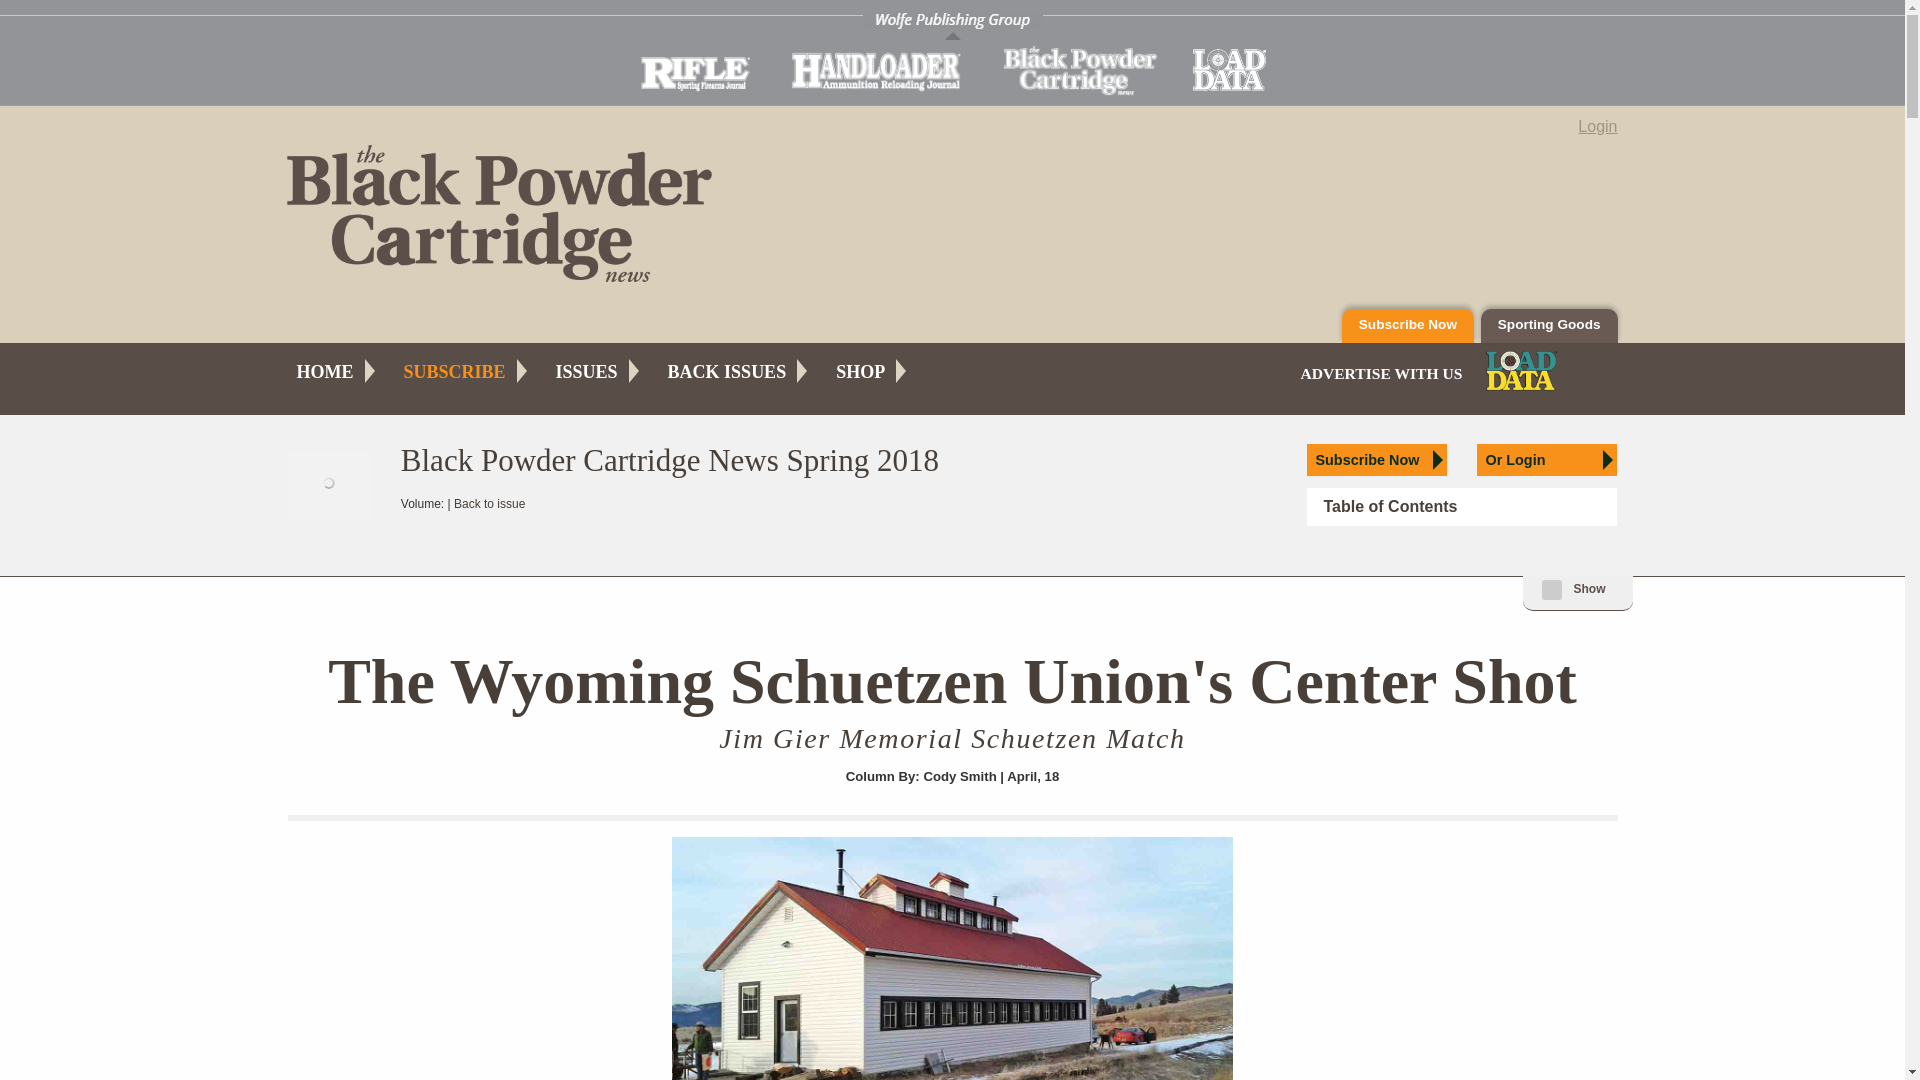  I want to click on ADVERTISE WITH US, so click(1380, 374).